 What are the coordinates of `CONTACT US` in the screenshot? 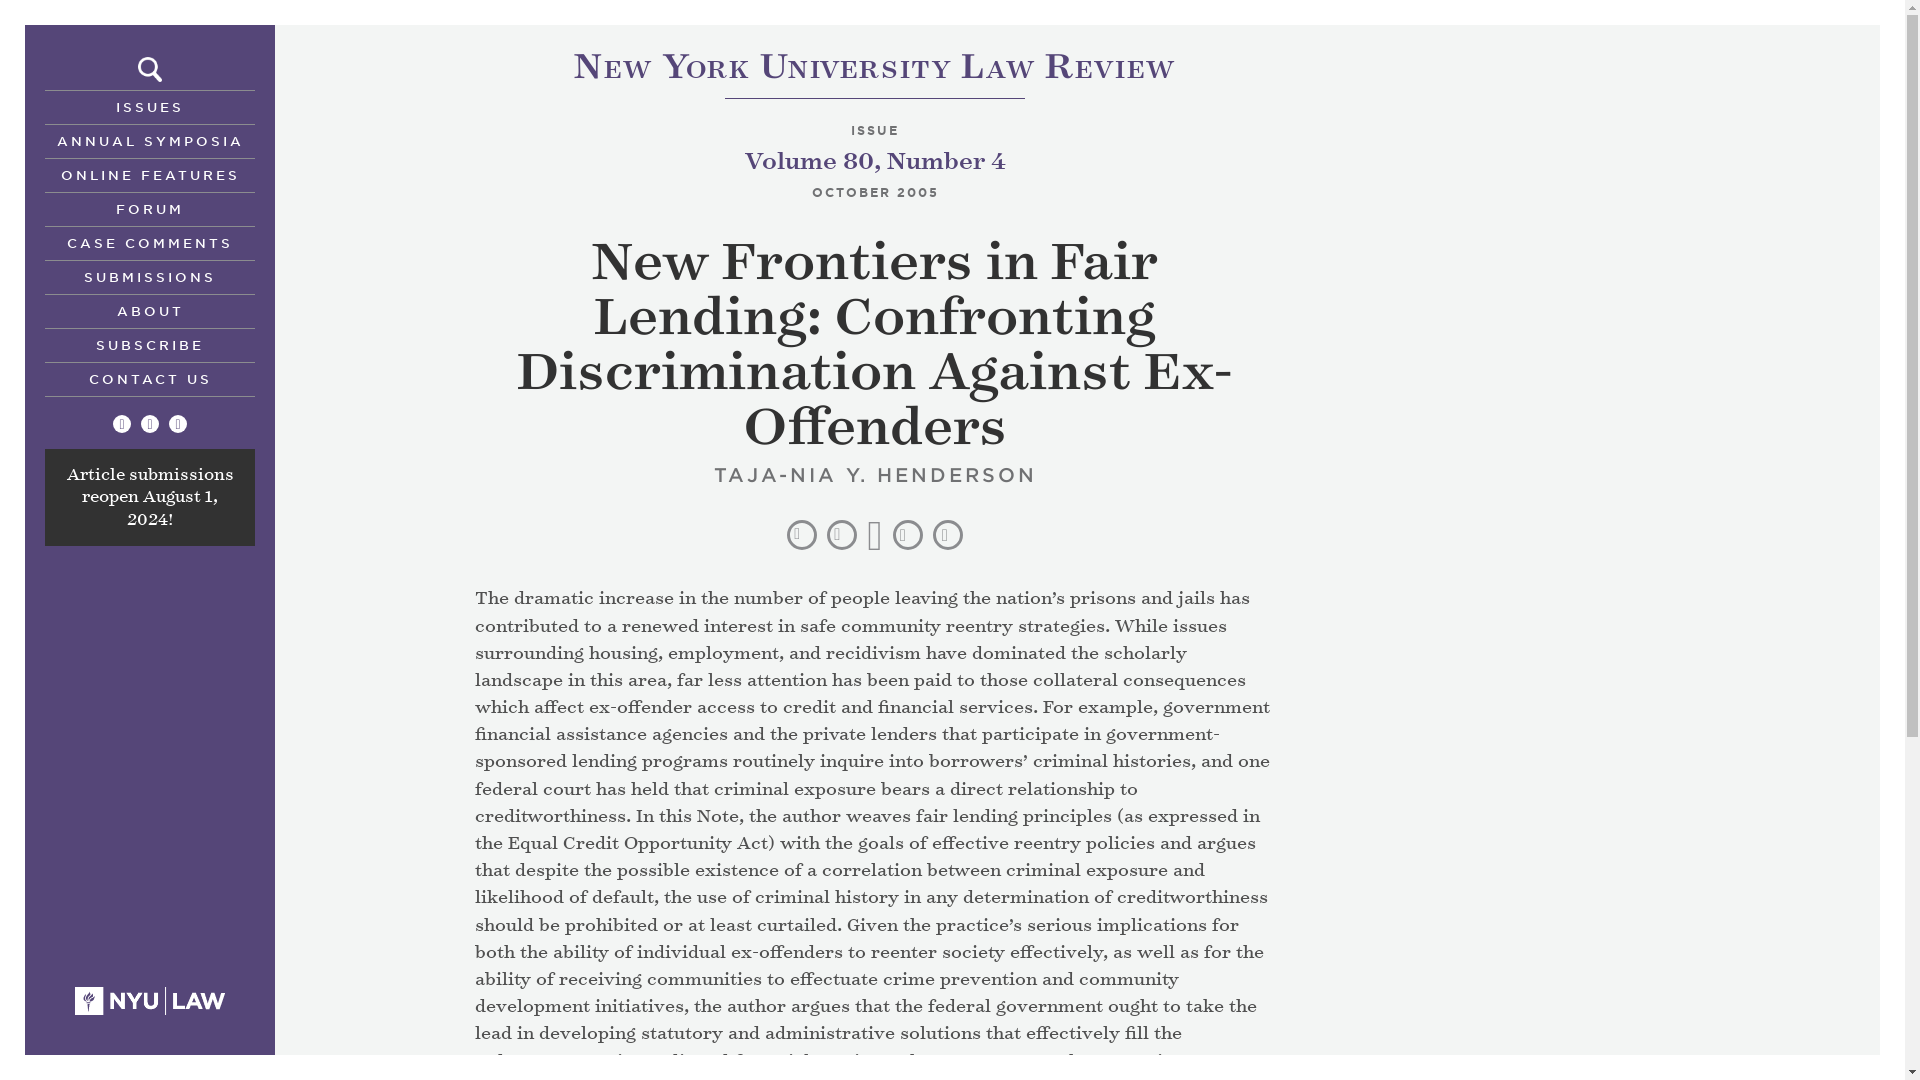 It's located at (150, 379).